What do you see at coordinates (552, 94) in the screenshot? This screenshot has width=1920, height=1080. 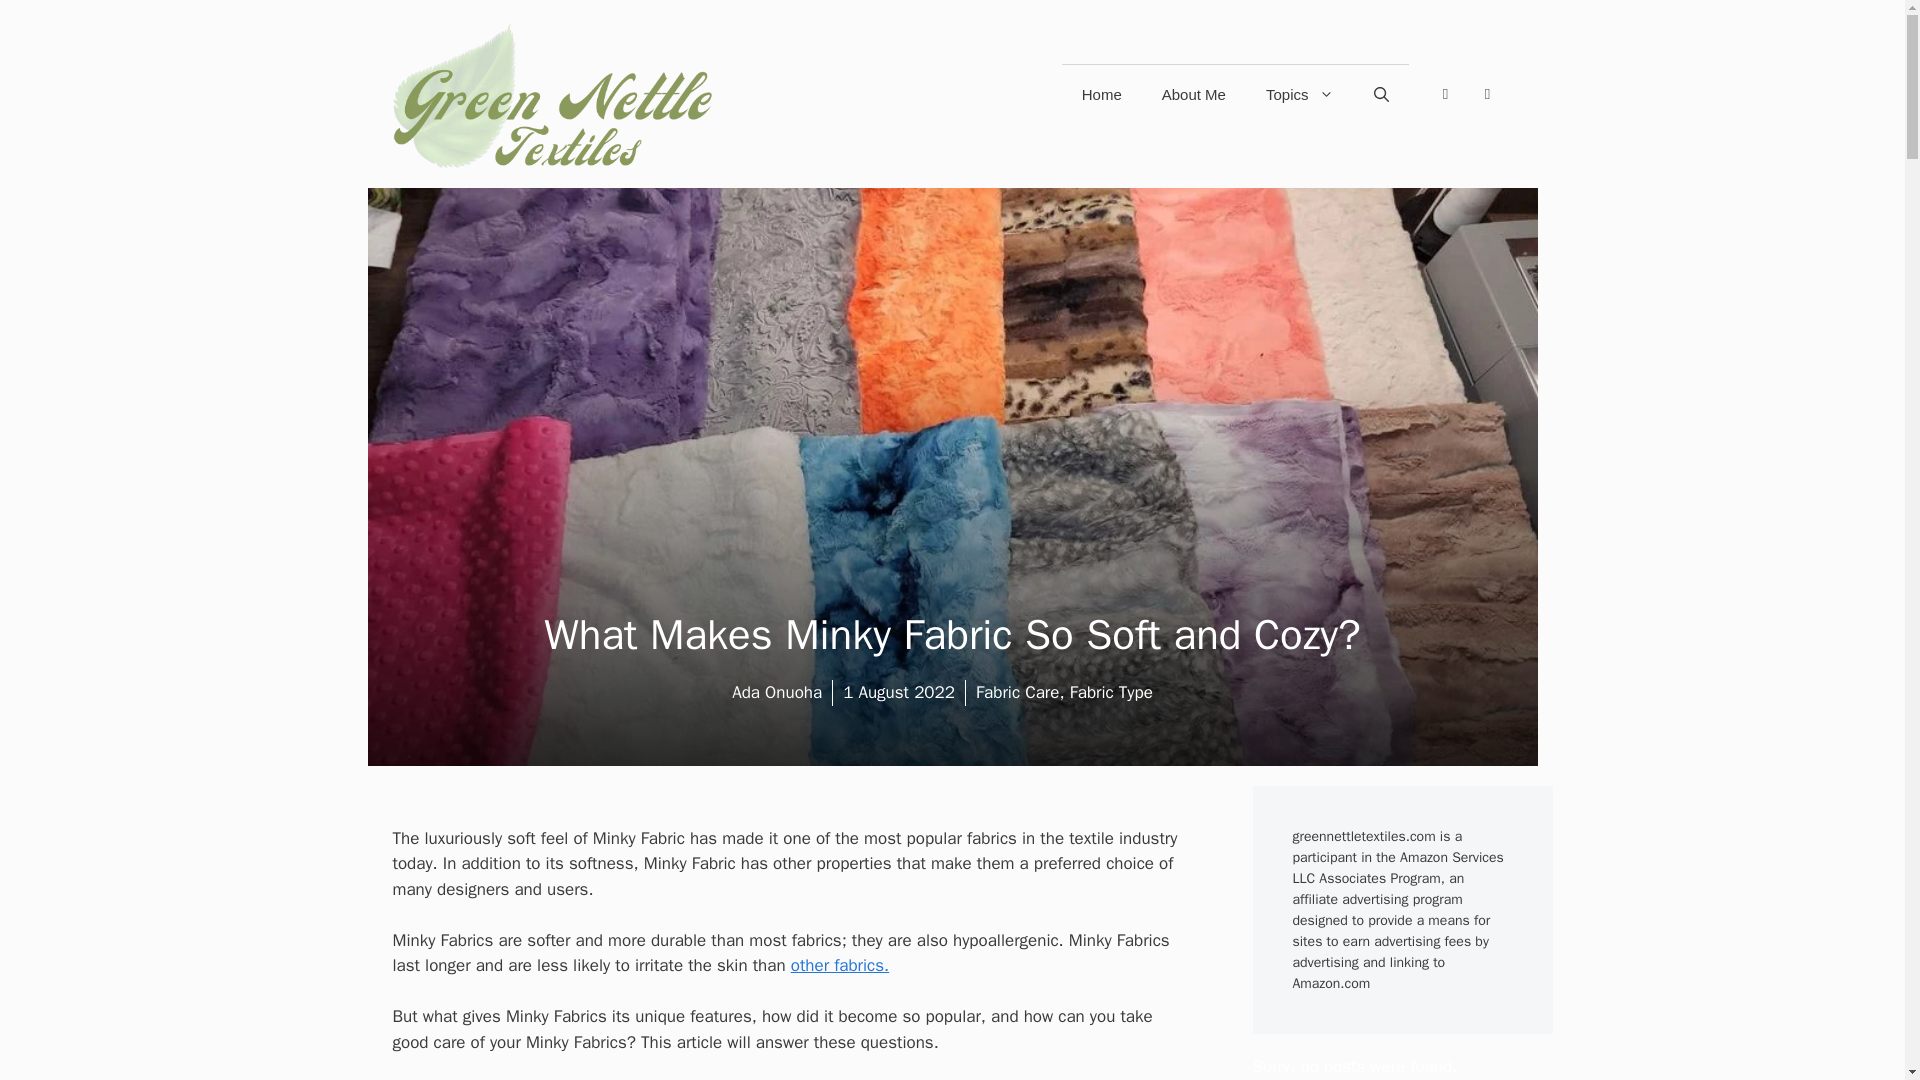 I see `Green Nettle Textiles` at bounding box center [552, 94].